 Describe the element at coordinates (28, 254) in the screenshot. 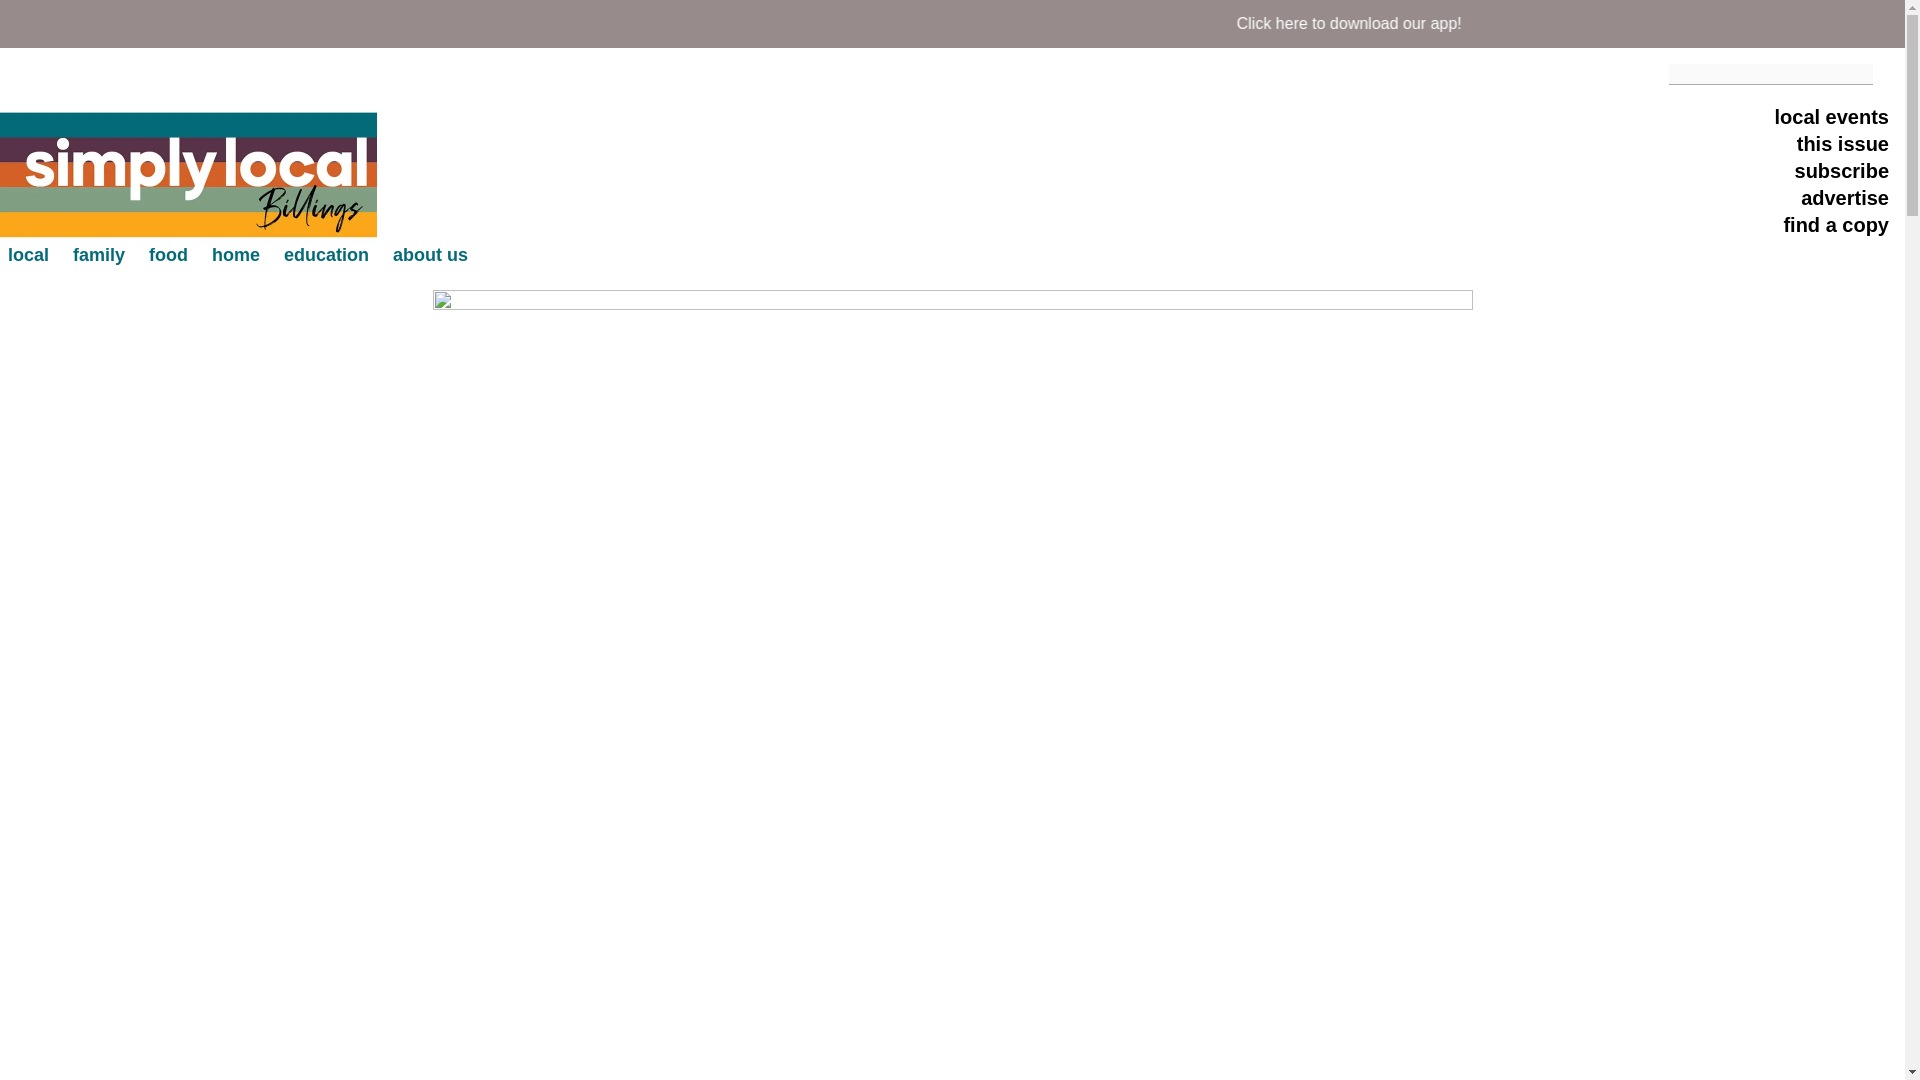

I see `local` at that location.